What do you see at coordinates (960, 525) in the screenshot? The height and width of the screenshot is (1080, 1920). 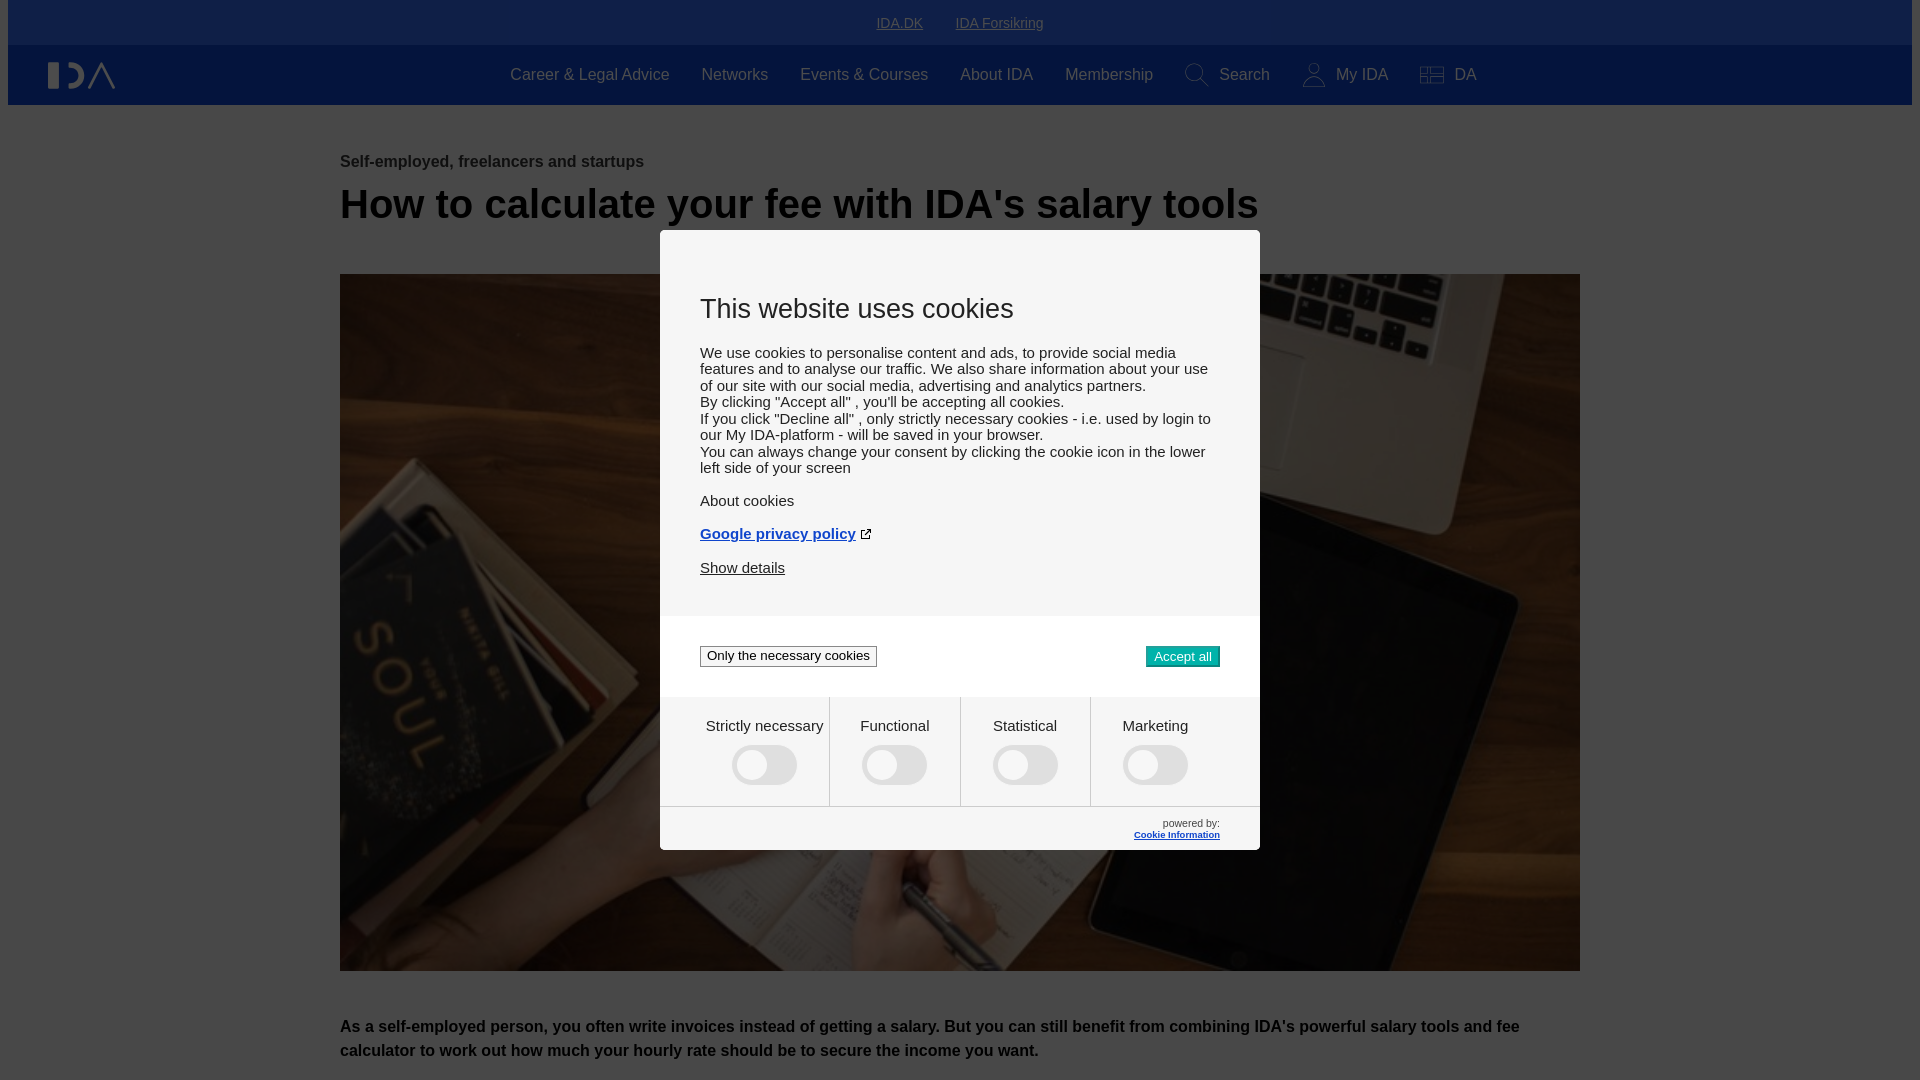 I see `Google privacy policy` at bounding box center [960, 525].